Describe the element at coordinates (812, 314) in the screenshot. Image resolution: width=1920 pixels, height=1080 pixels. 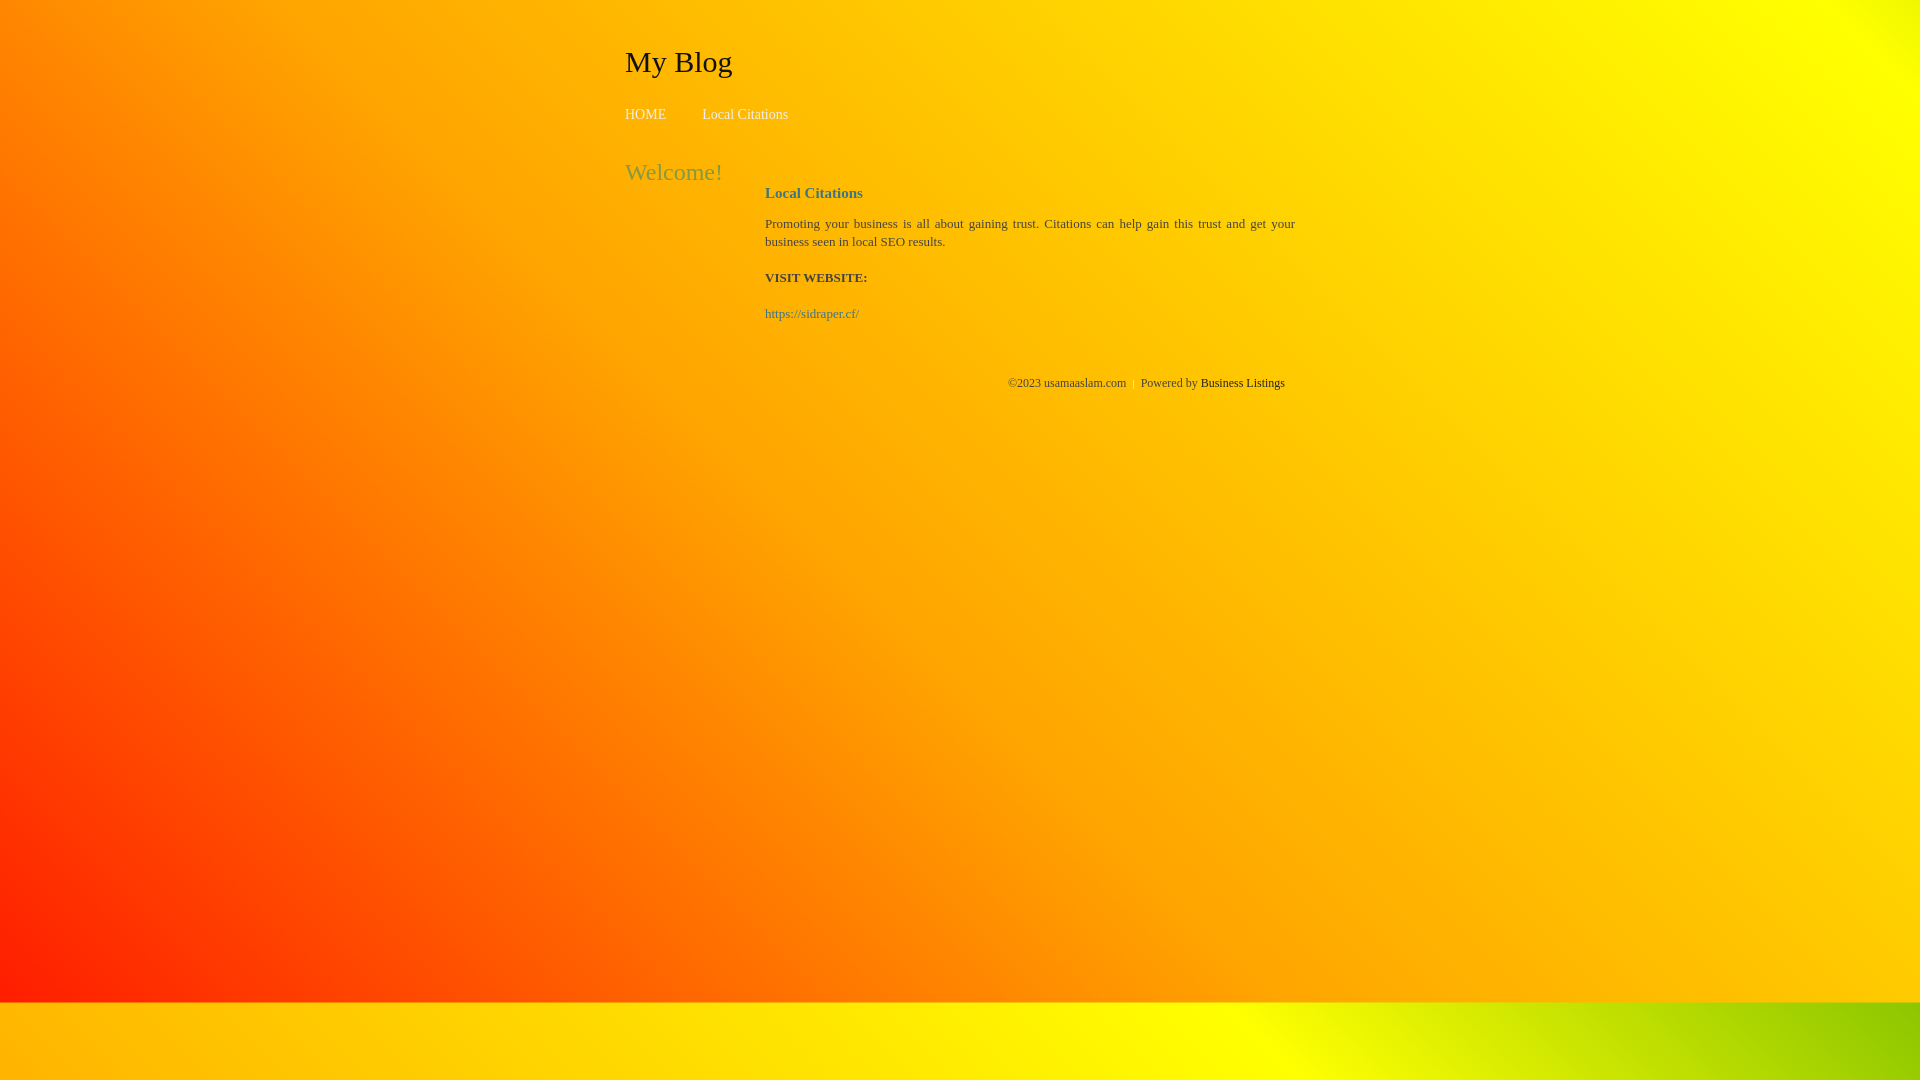
I see `https://sidraper.cf/` at that location.